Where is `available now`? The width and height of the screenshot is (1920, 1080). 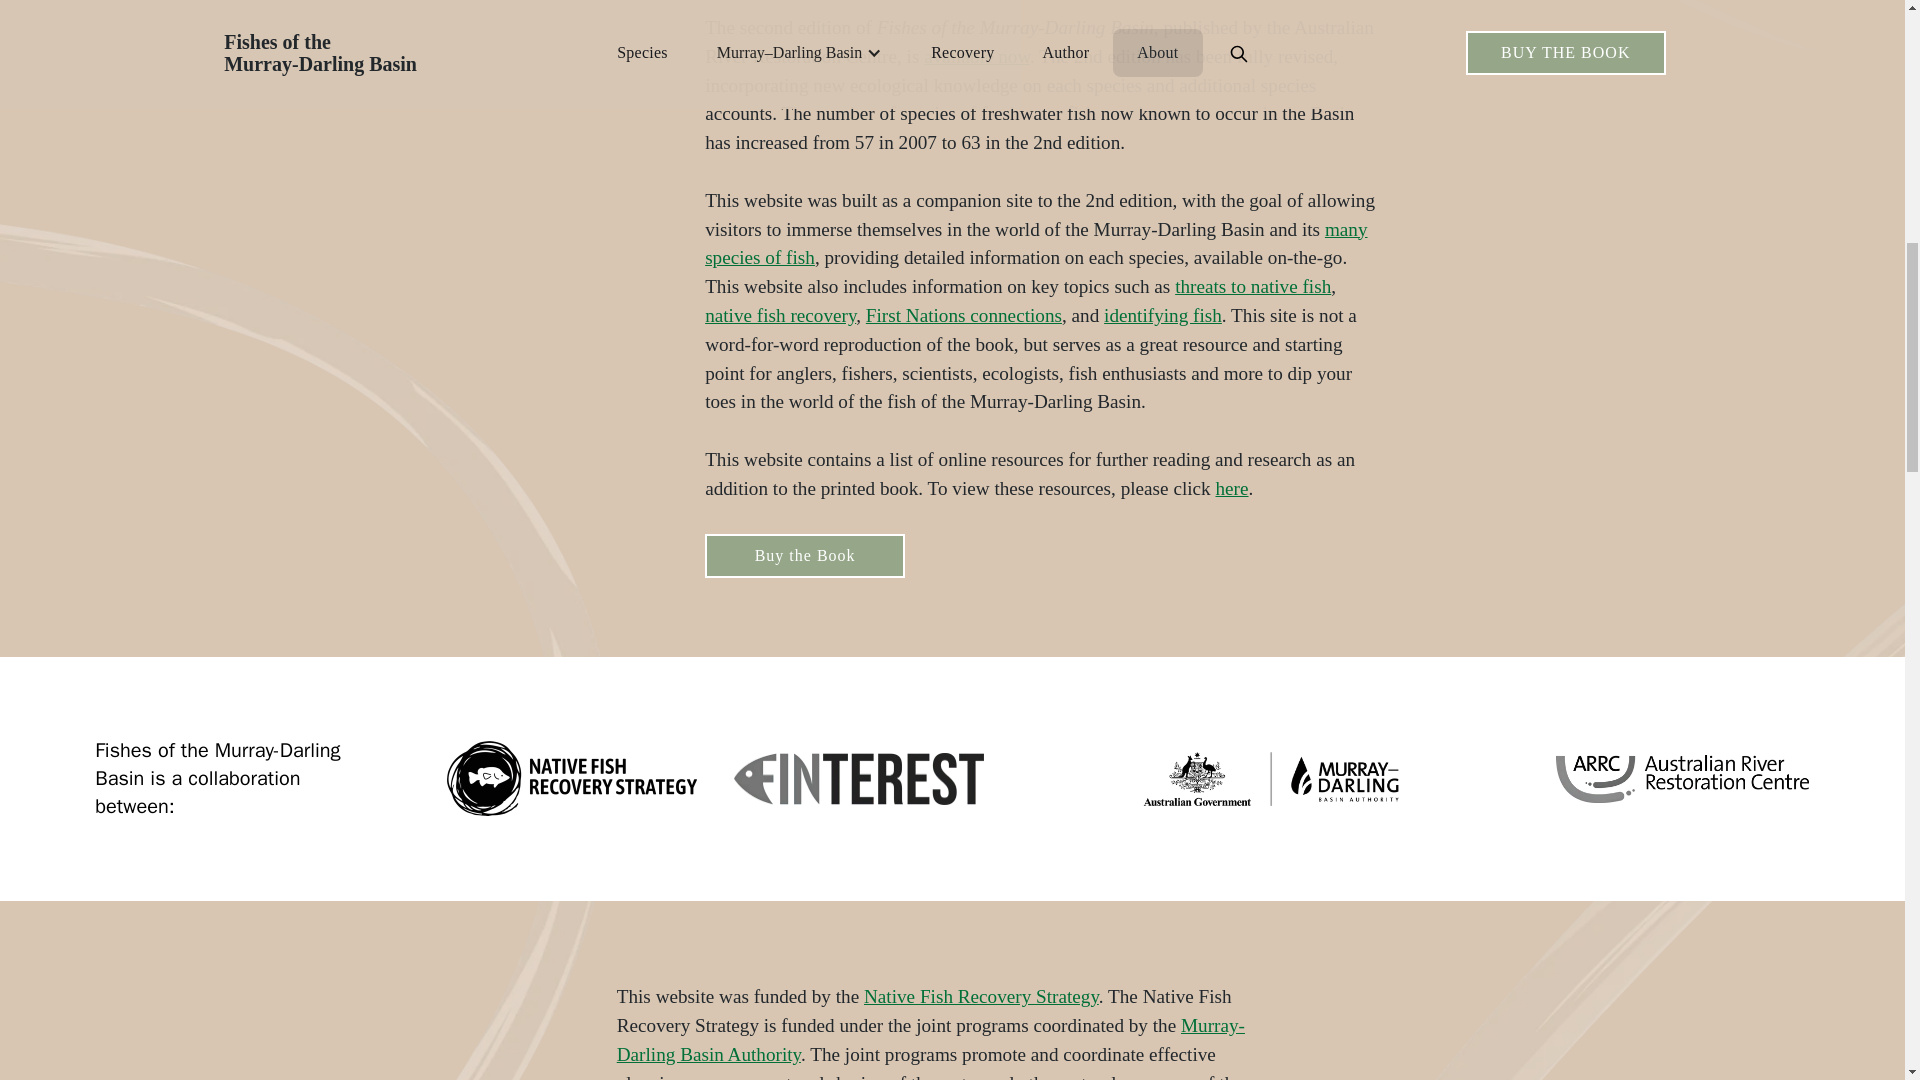 available now is located at coordinates (976, 56).